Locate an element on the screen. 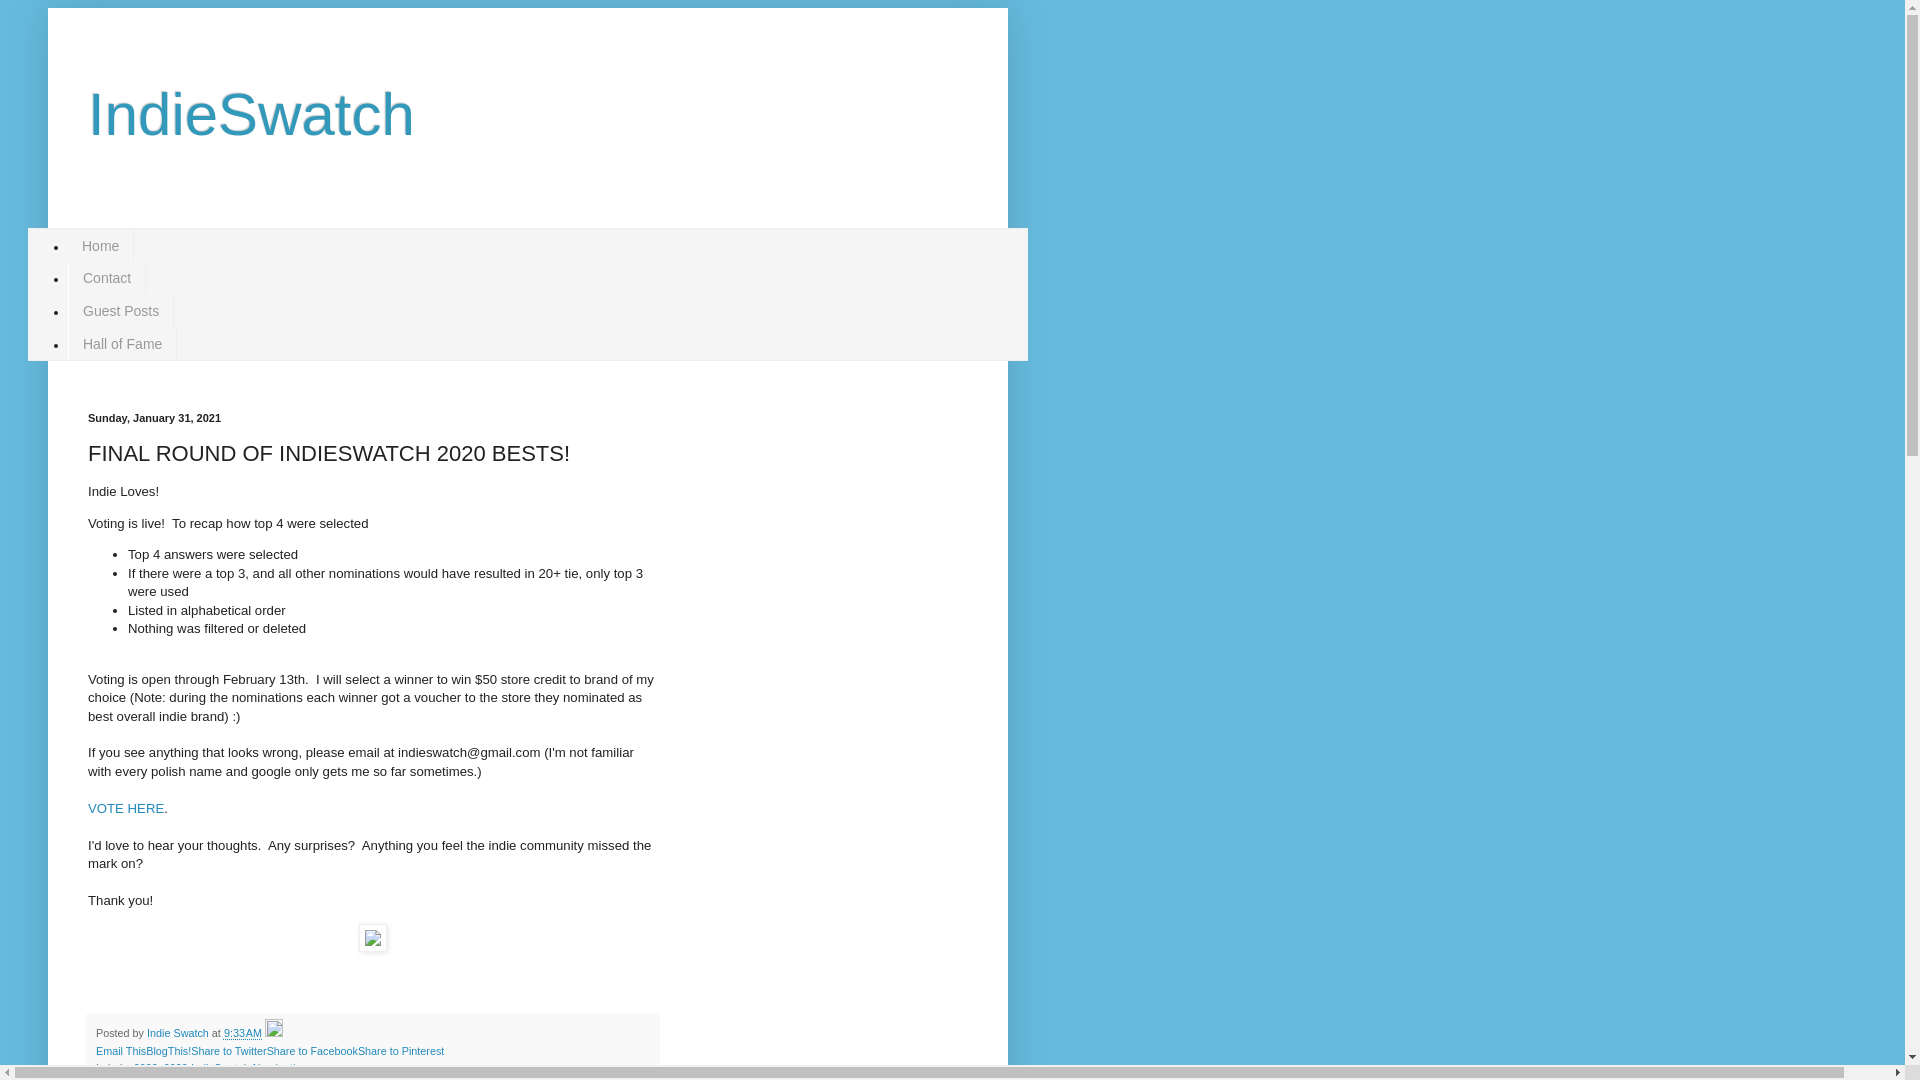  Guest Posts is located at coordinates (120, 311).